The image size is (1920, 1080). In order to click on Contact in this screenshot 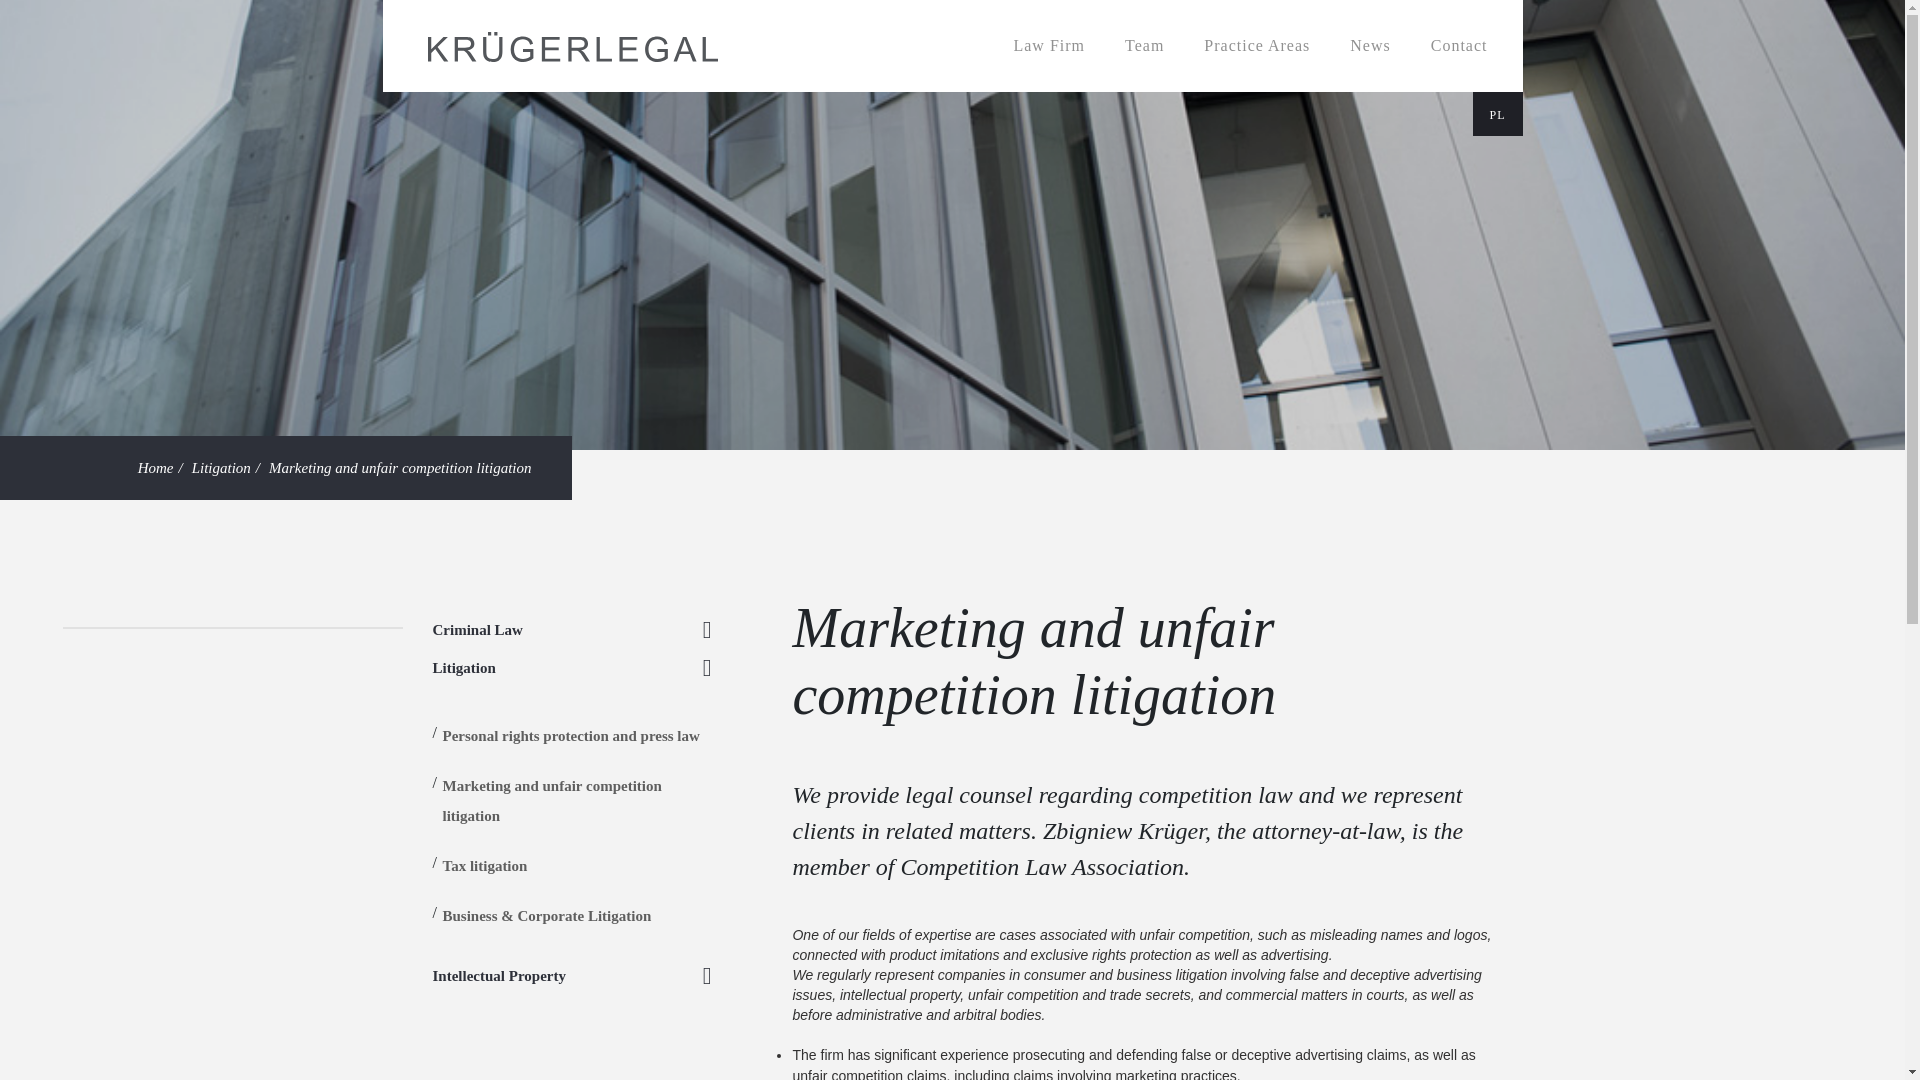, I will do `click(1459, 46)`.